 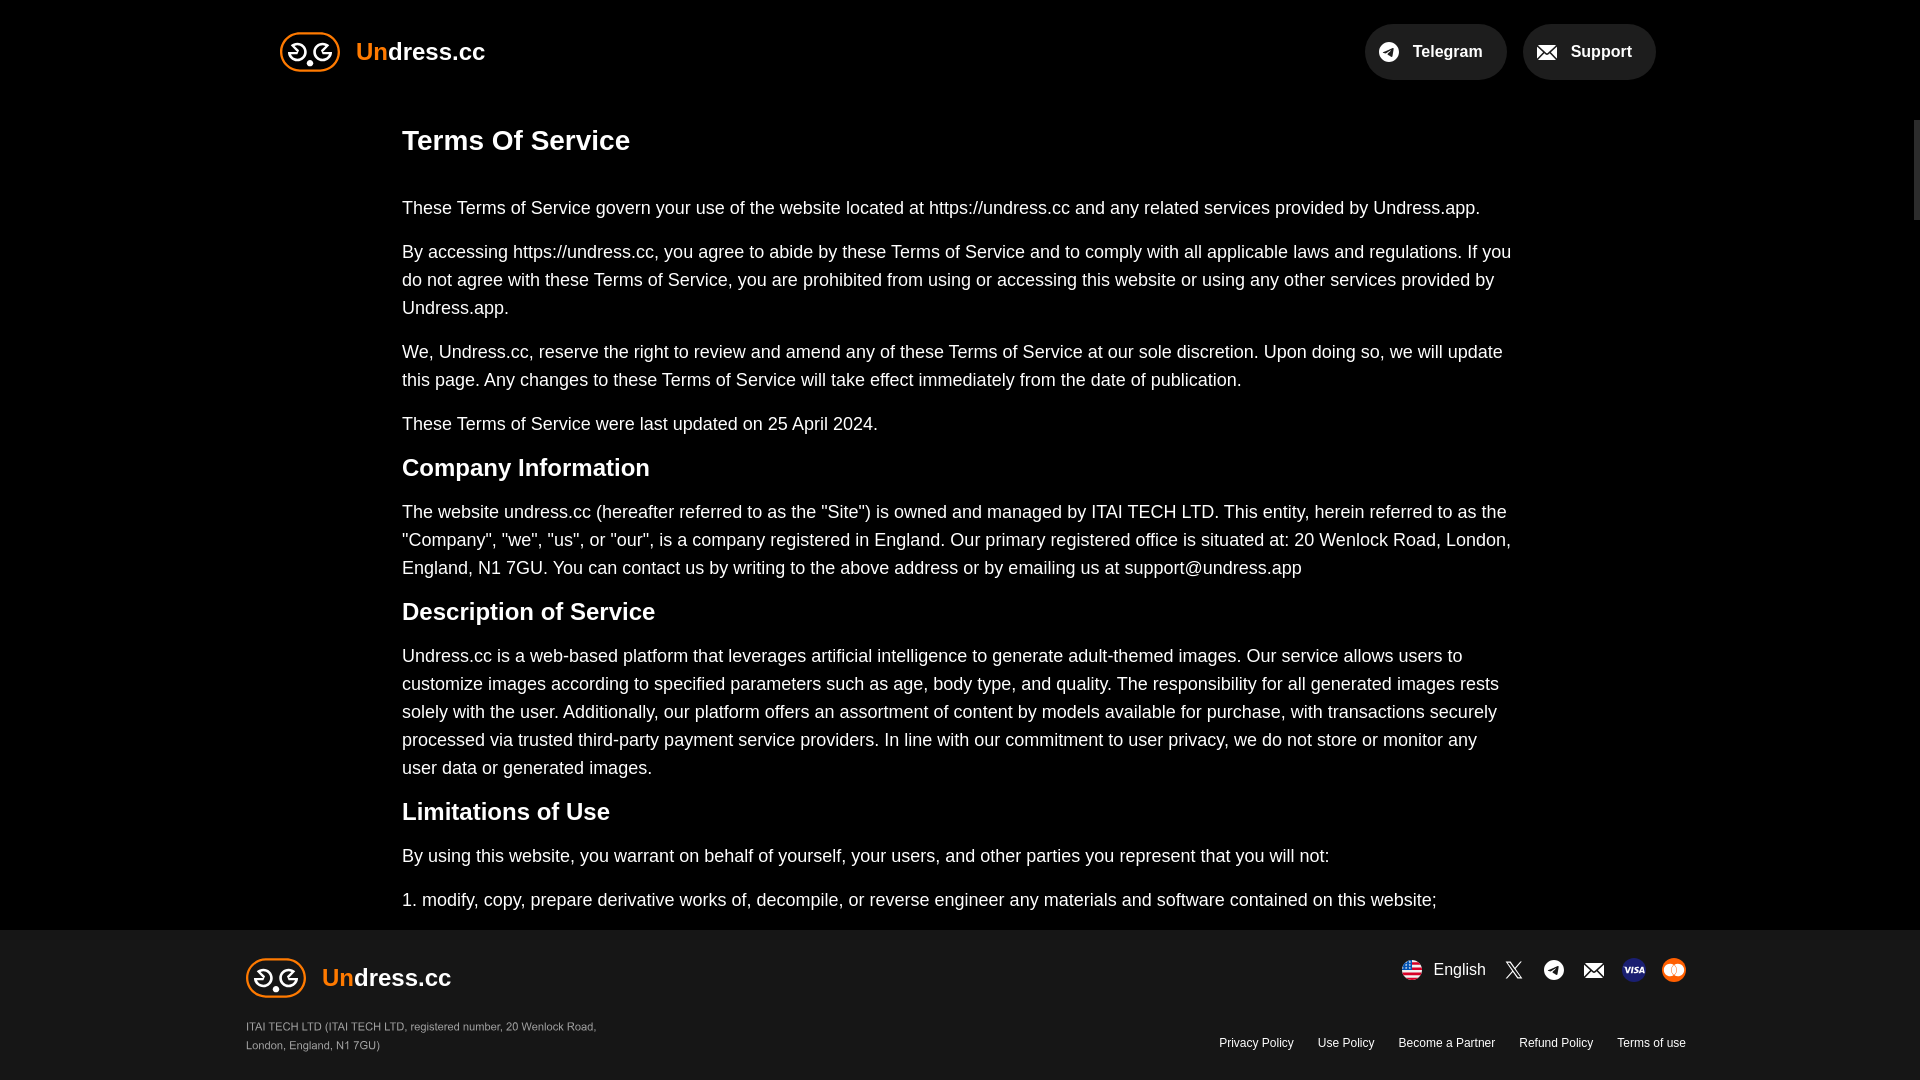 What do you see at coordinates (1588, 51) in the screenshot?
I see `Support` at bounding box center [1588, 51].